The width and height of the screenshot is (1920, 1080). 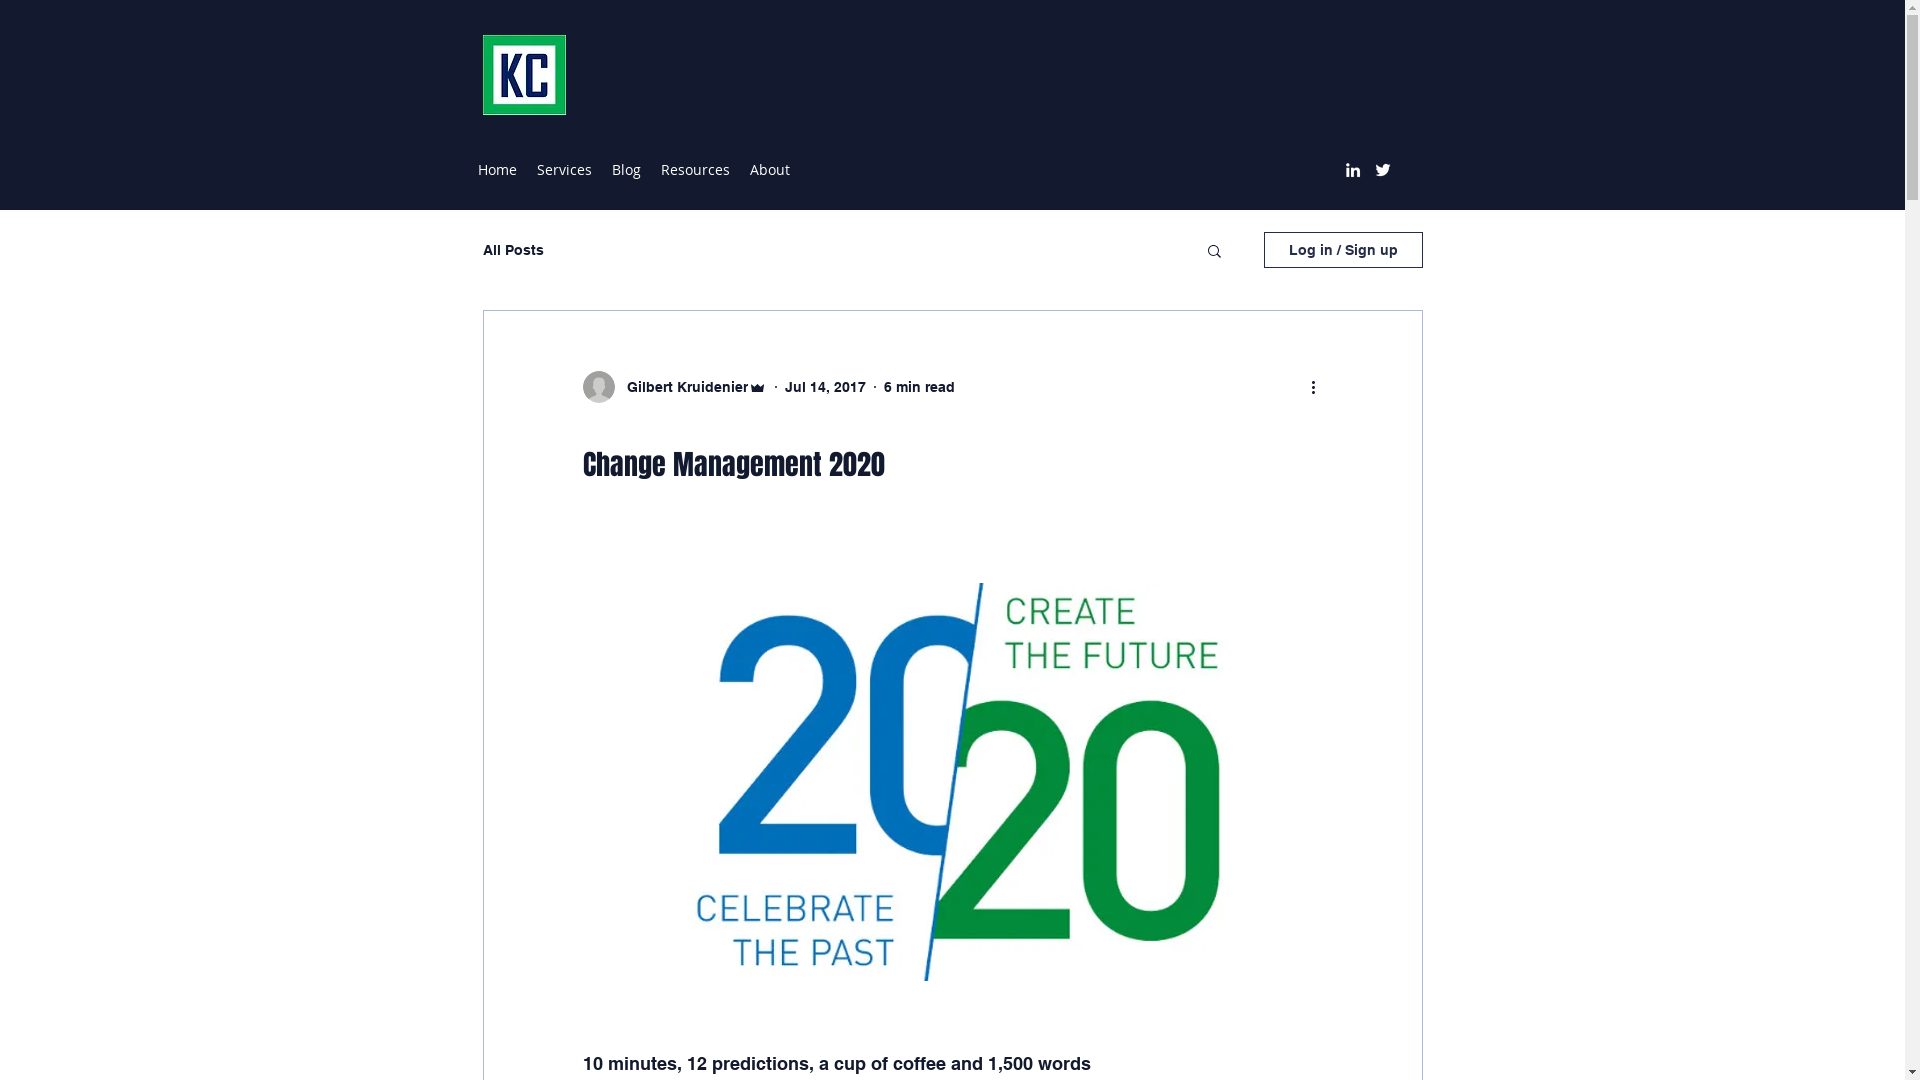 I want to click on Log in / Sign up, so click(x=1344, y=250).